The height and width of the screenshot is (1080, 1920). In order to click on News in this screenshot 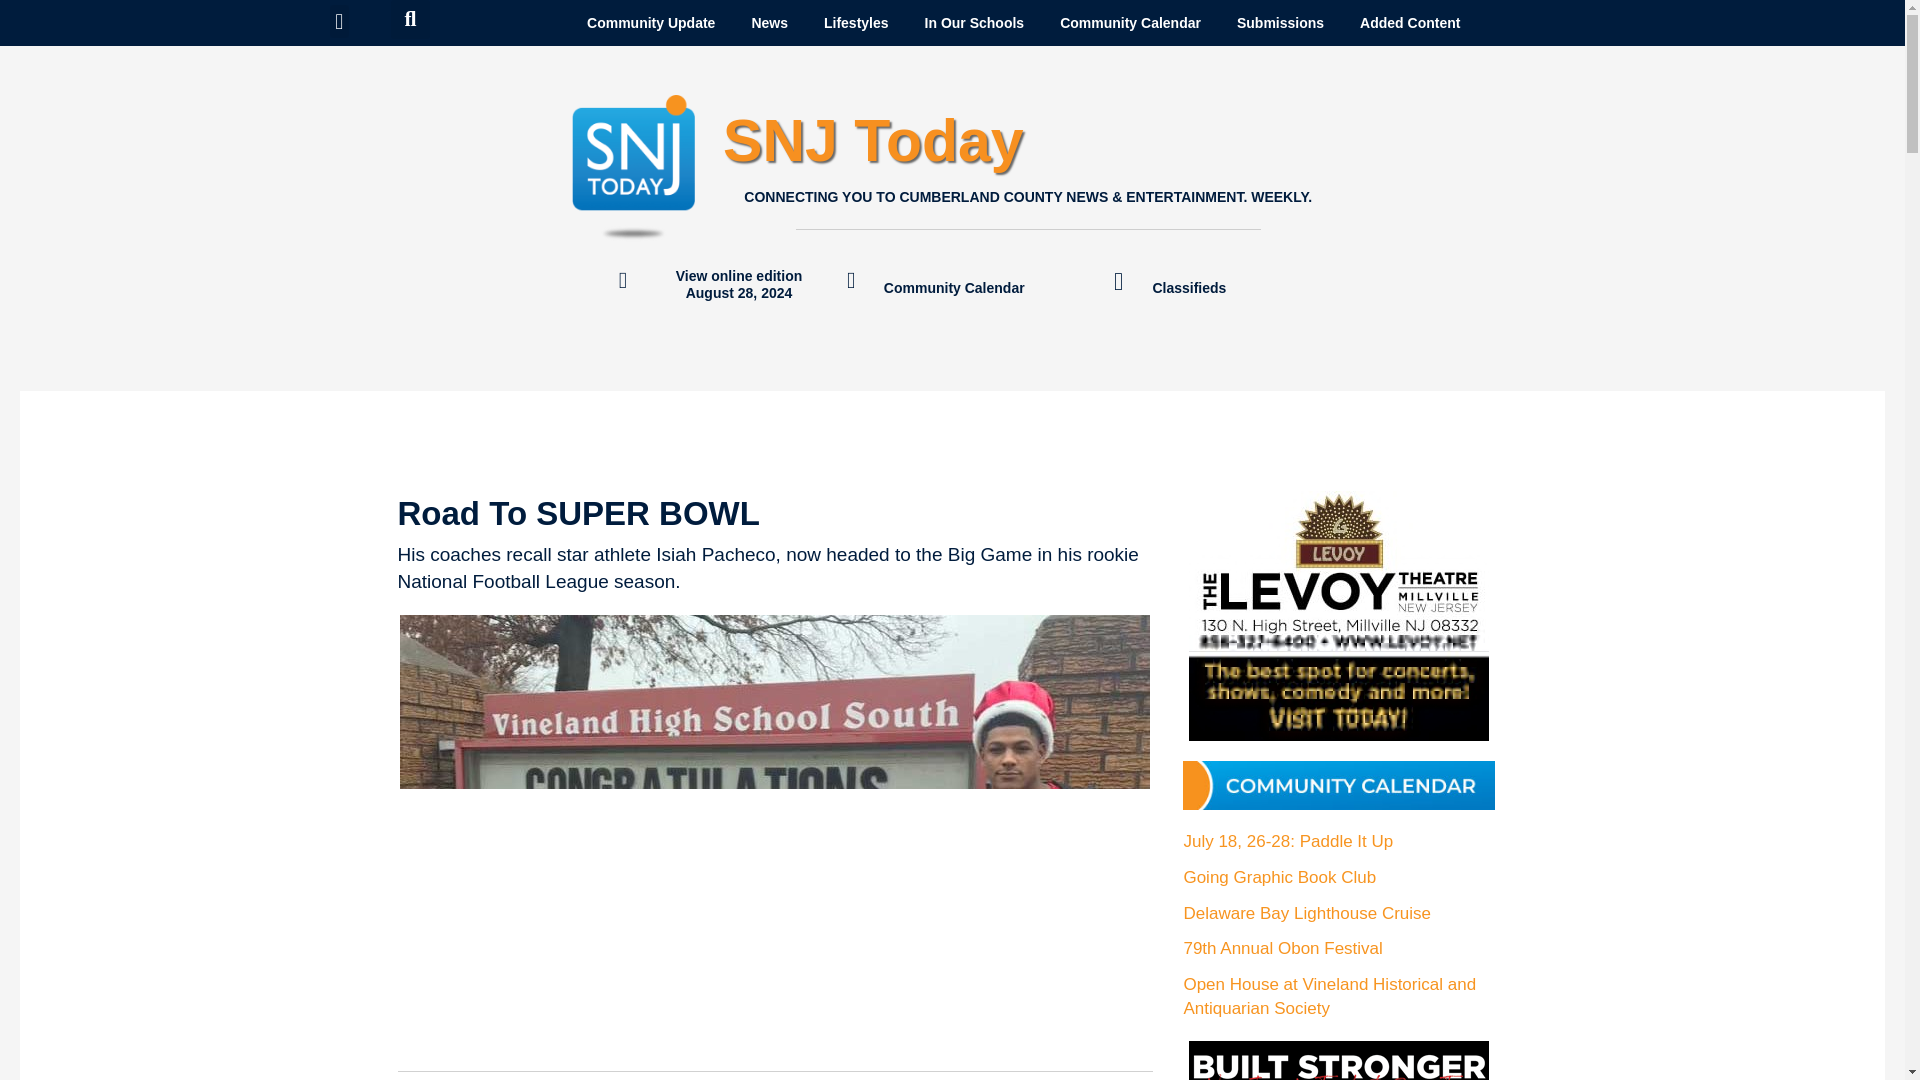, I will do `click(770, 23)`.